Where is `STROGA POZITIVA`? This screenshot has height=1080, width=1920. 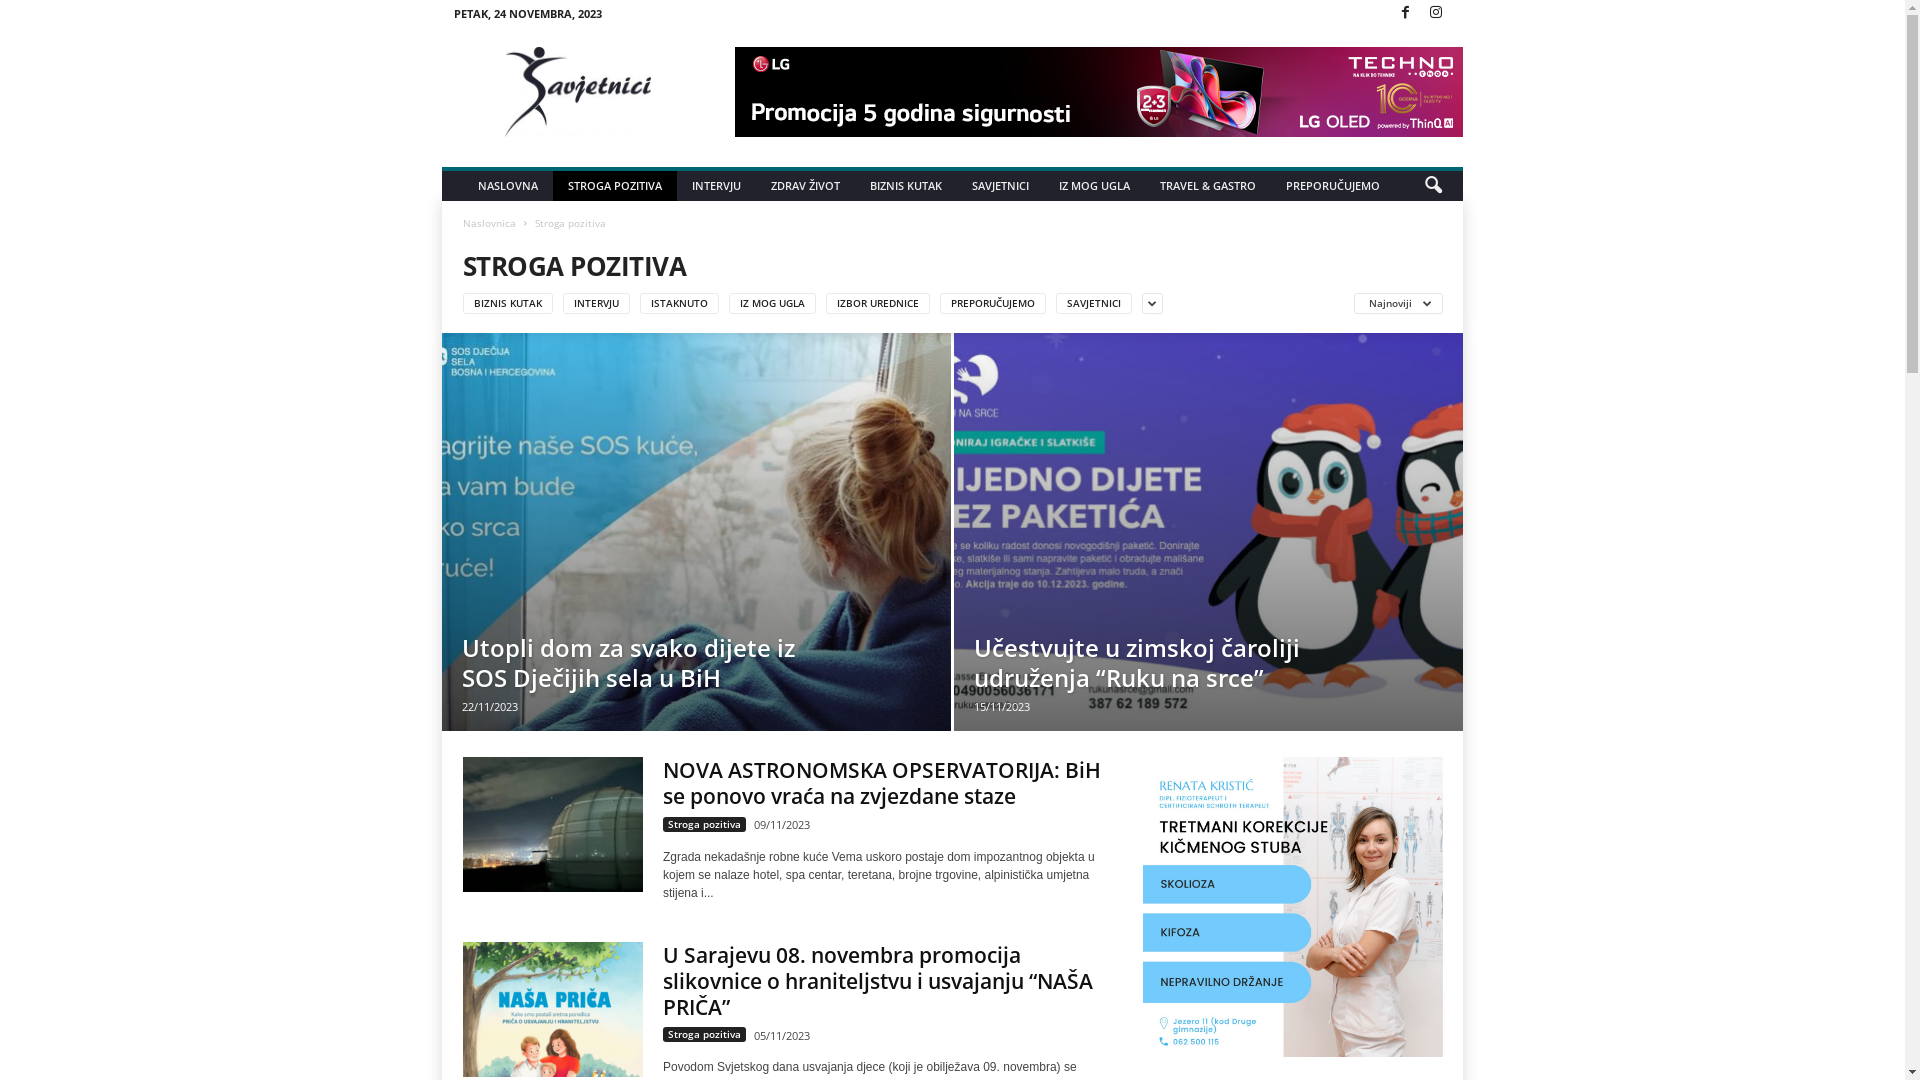 STROGA POZITIVA is located at coordinates (615, 186).